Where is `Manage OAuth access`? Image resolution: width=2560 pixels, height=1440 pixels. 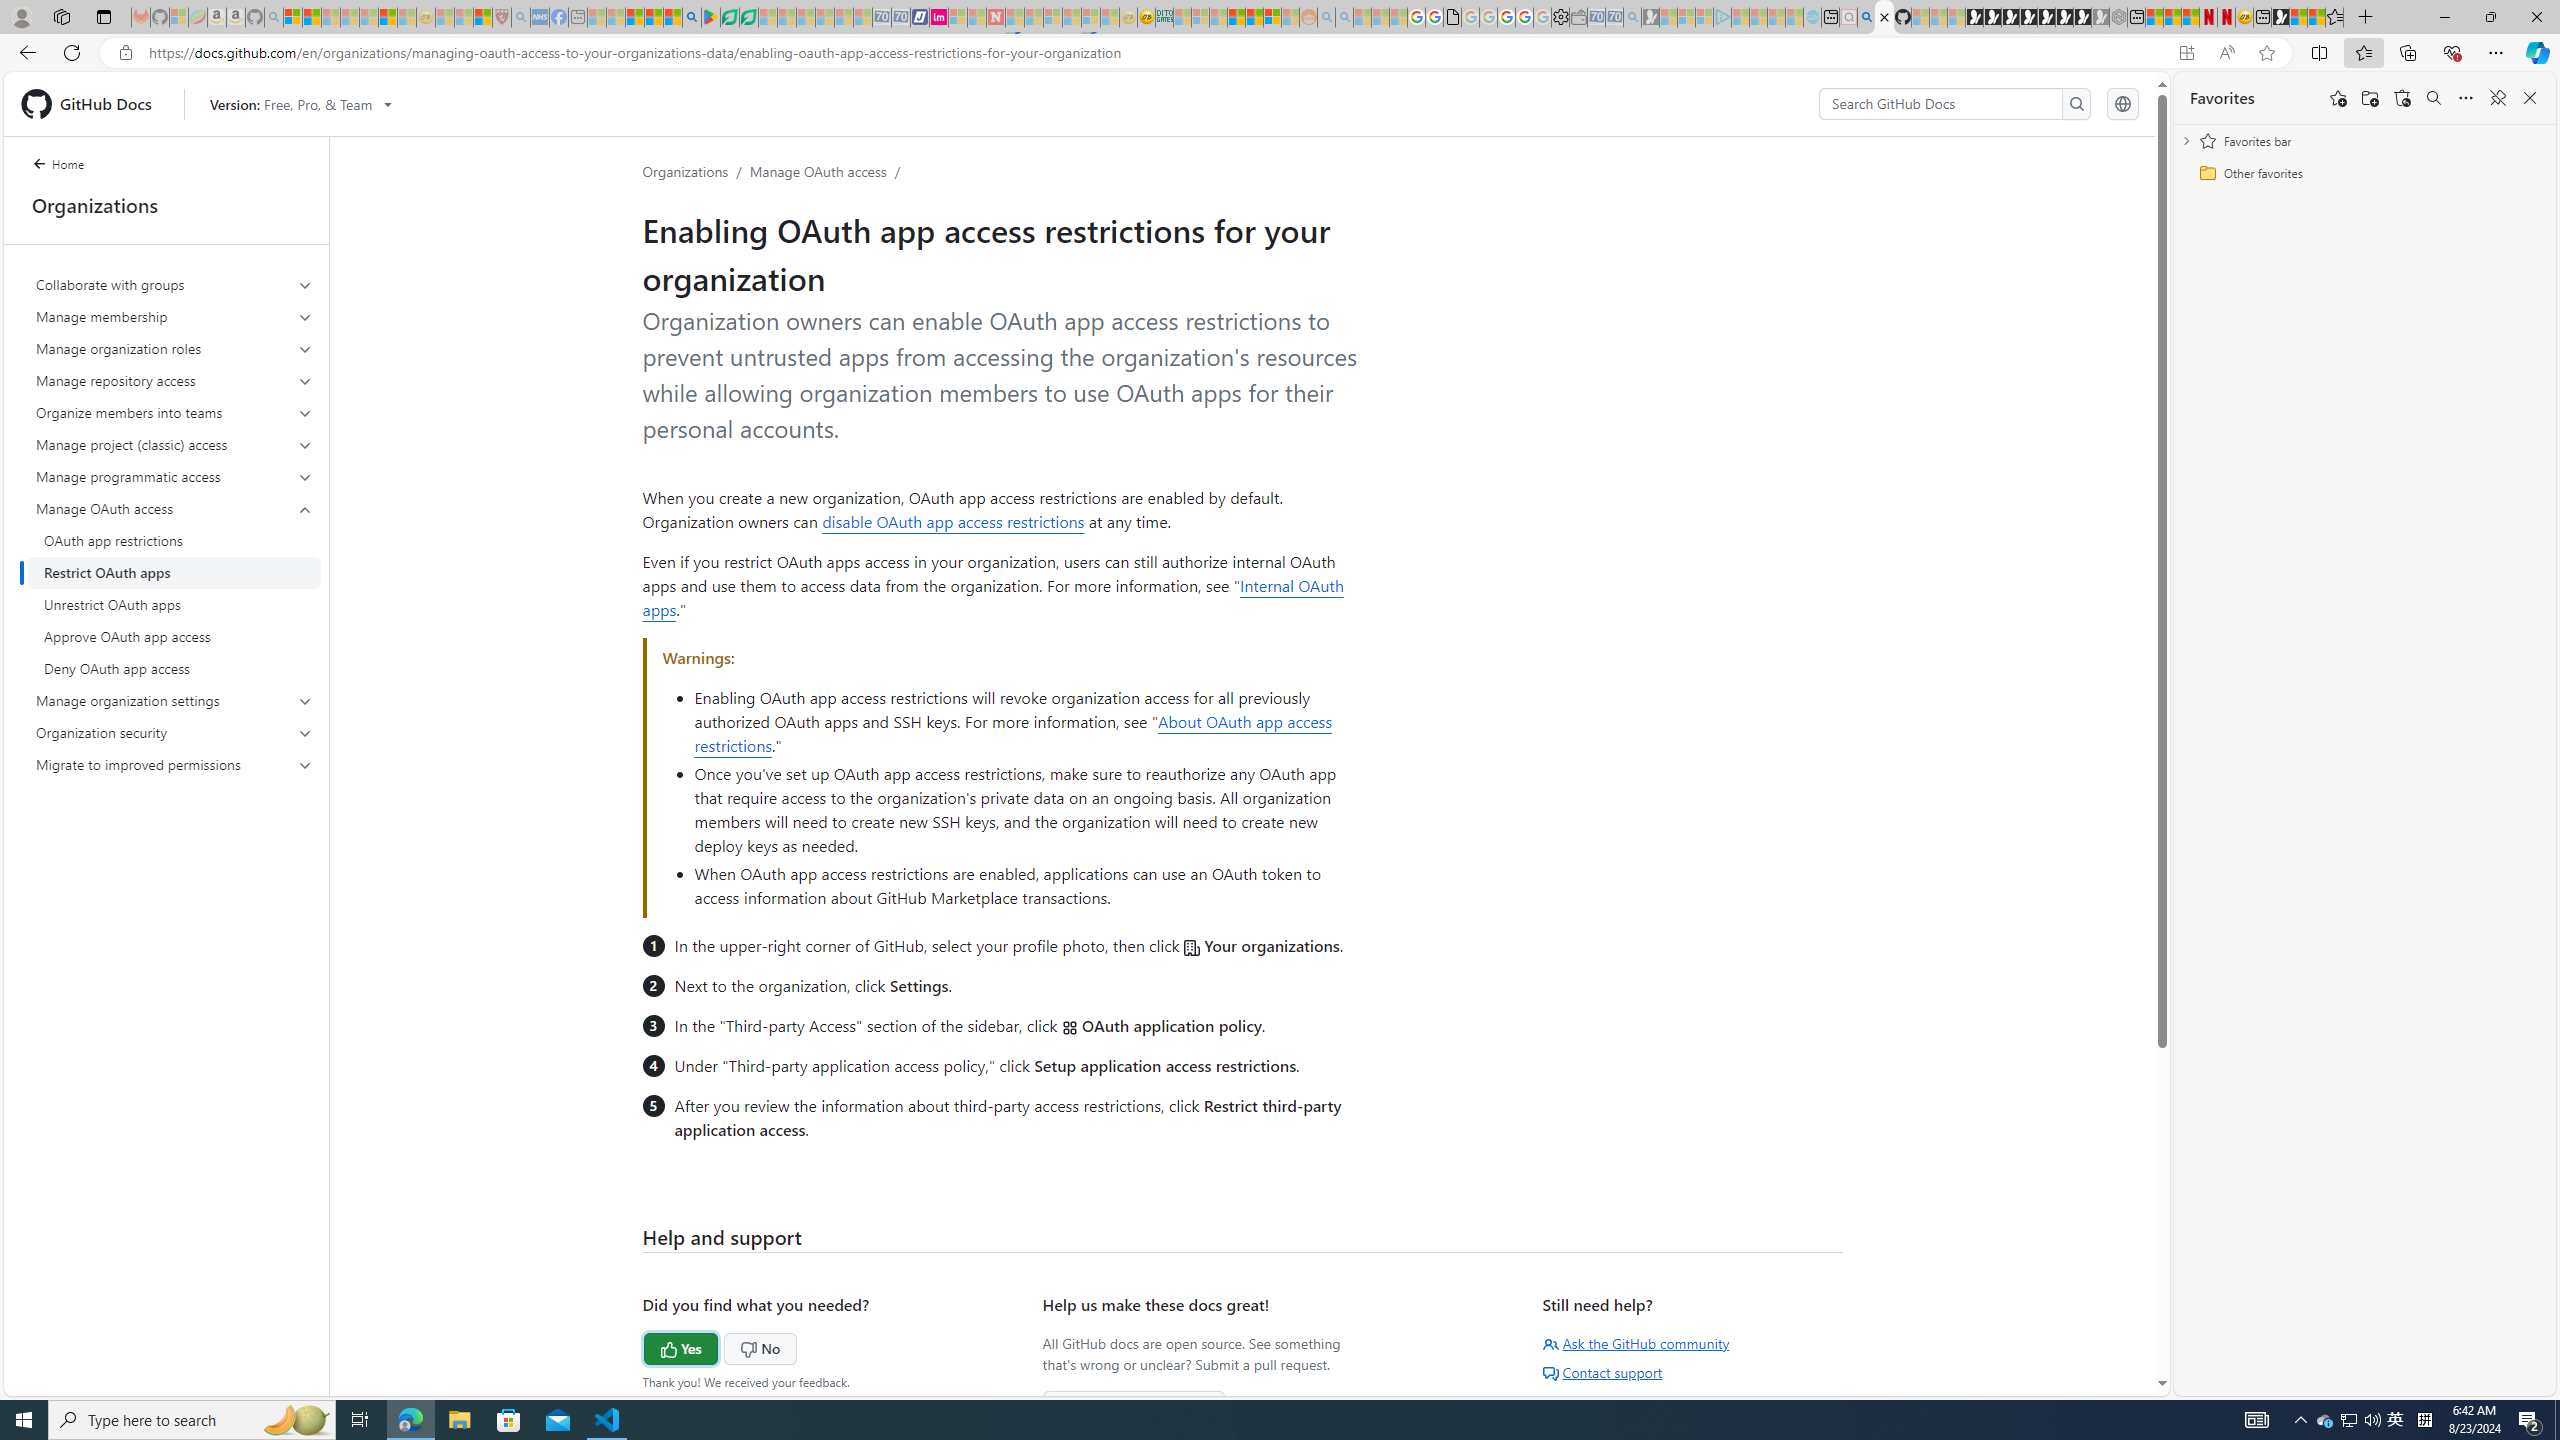 Manage OAuth access is located at coordinates (175, 588).